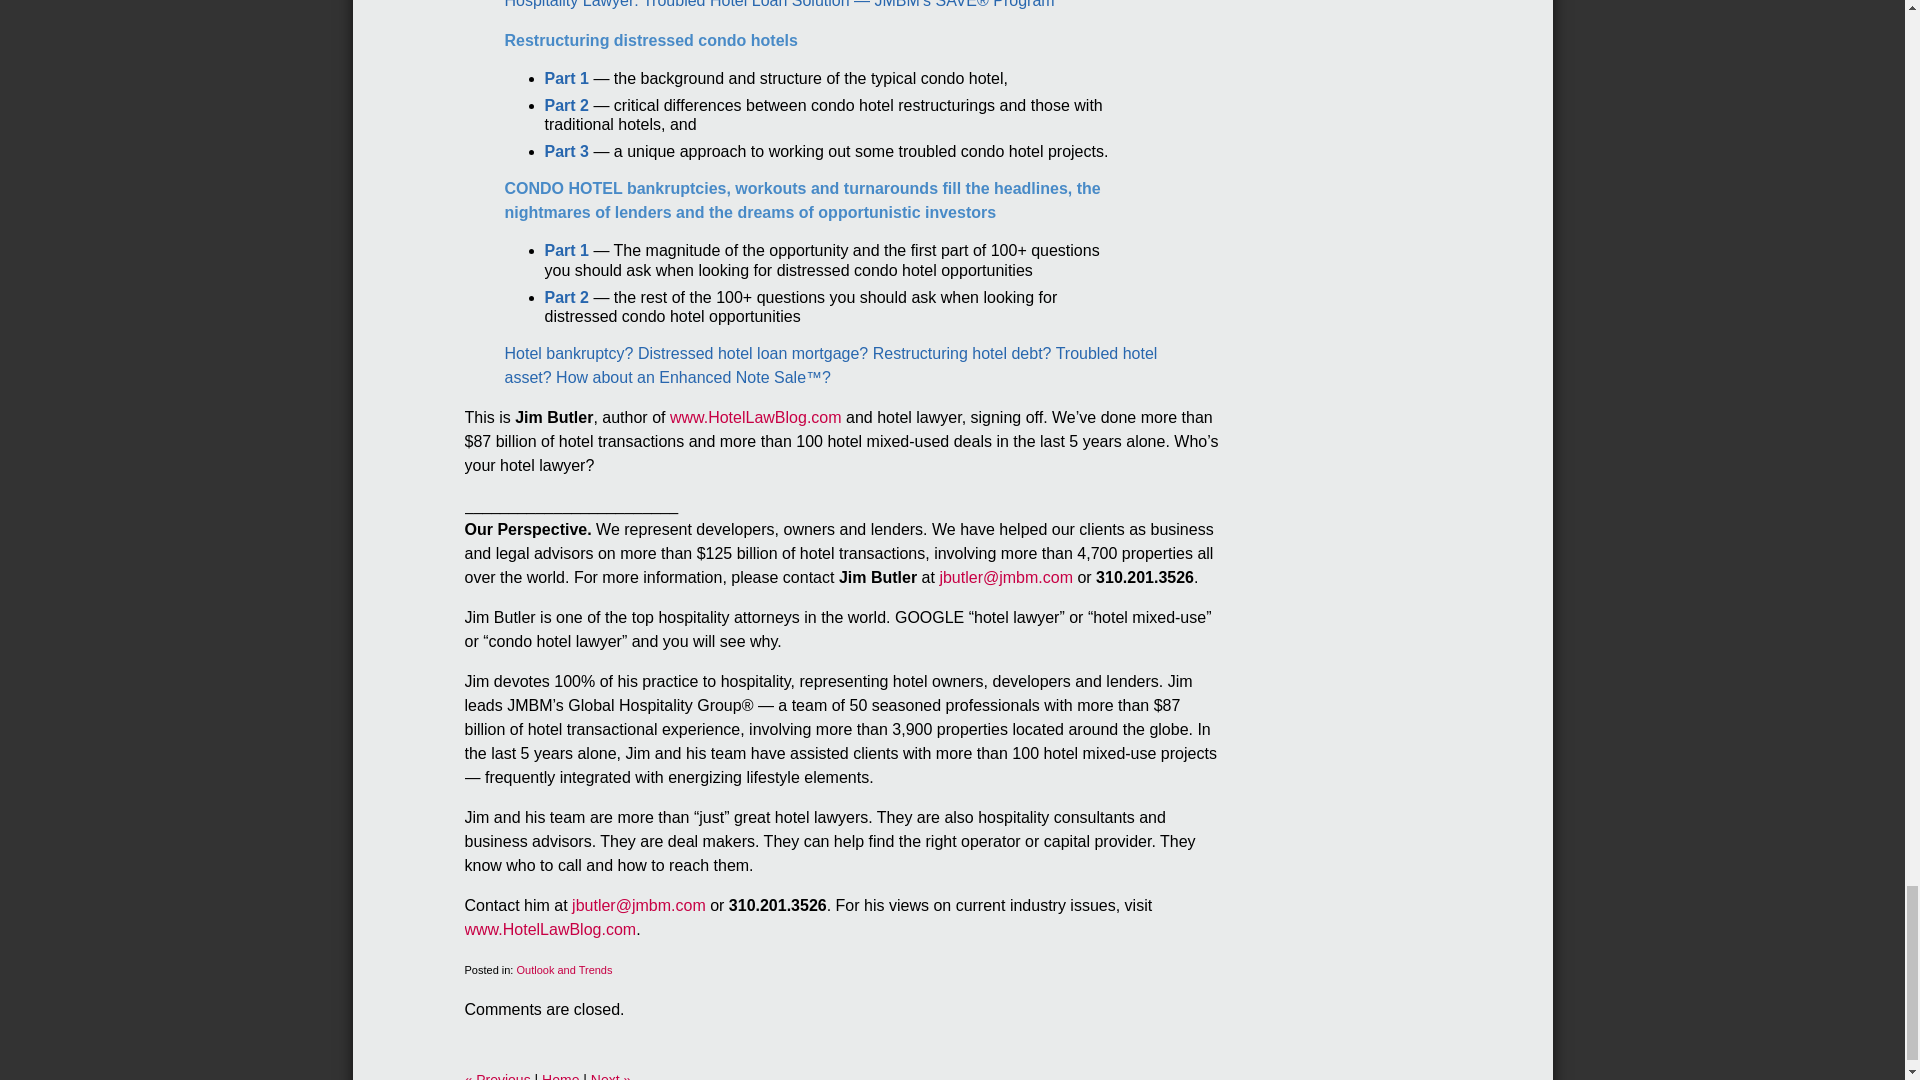 This screenshot has width=1920, height=1080. I want to click on Part 1, so click(565, 78).